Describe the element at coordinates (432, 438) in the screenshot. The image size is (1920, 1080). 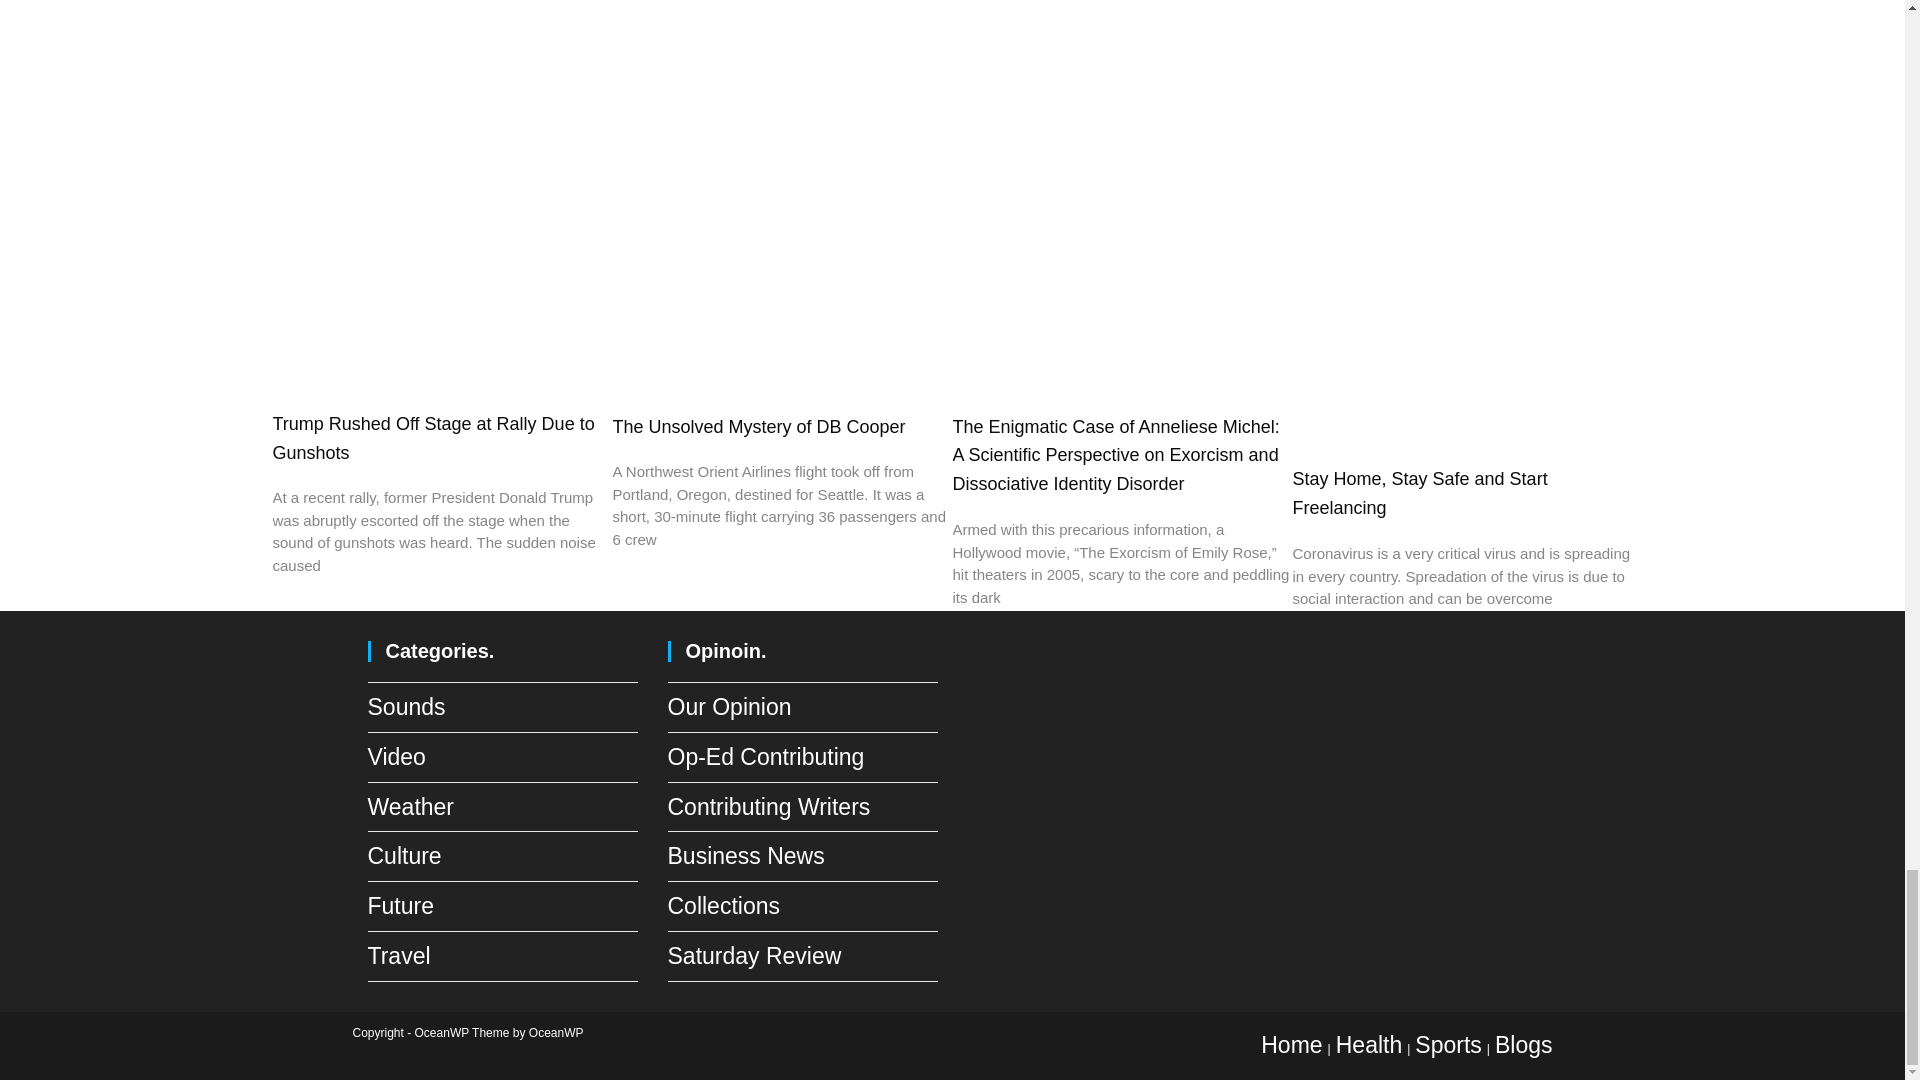
I see `Trump Rushed Off Stage at Rally Due to Gunshots` at that location.